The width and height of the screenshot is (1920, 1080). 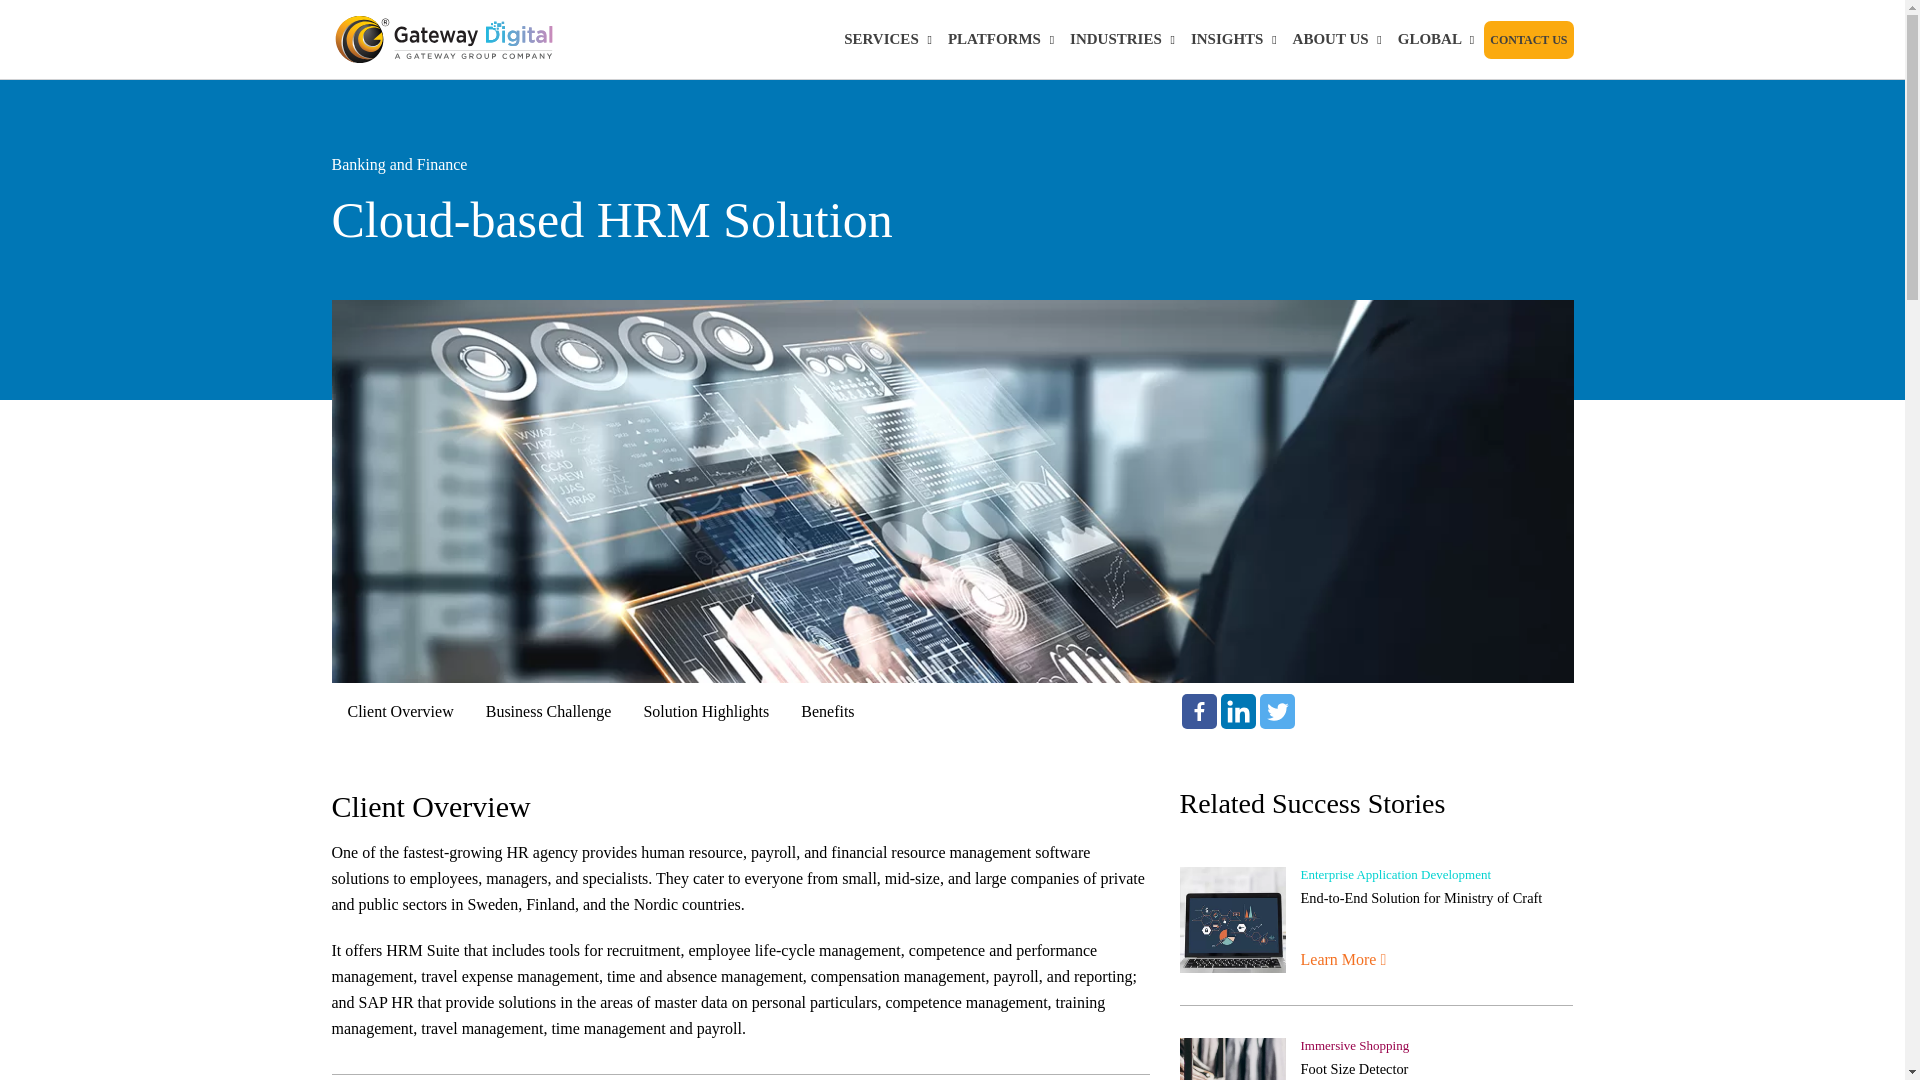 I want to click on Business Challenge, so click(x=548, y=712).